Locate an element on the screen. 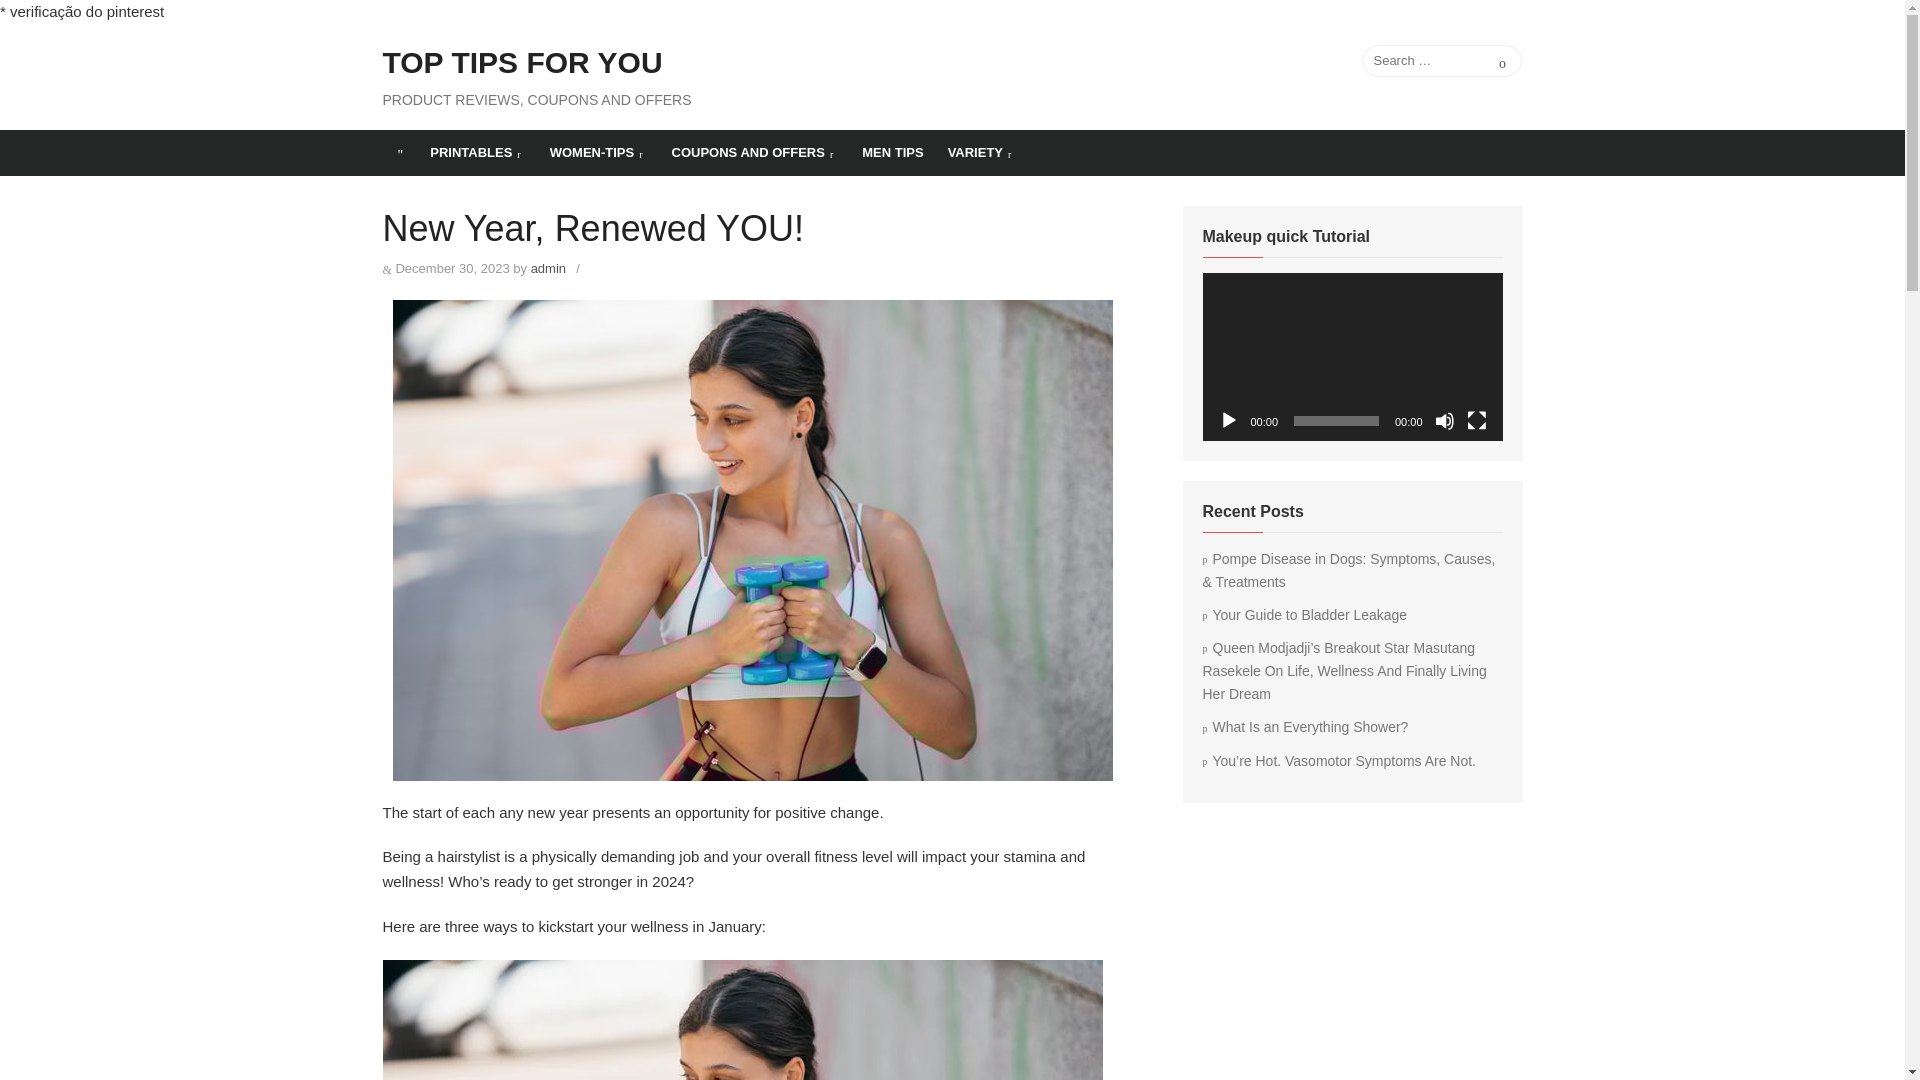 This screenshot has width=1920, height=1080. Fullscreen is located at coordinates (1476, 420).